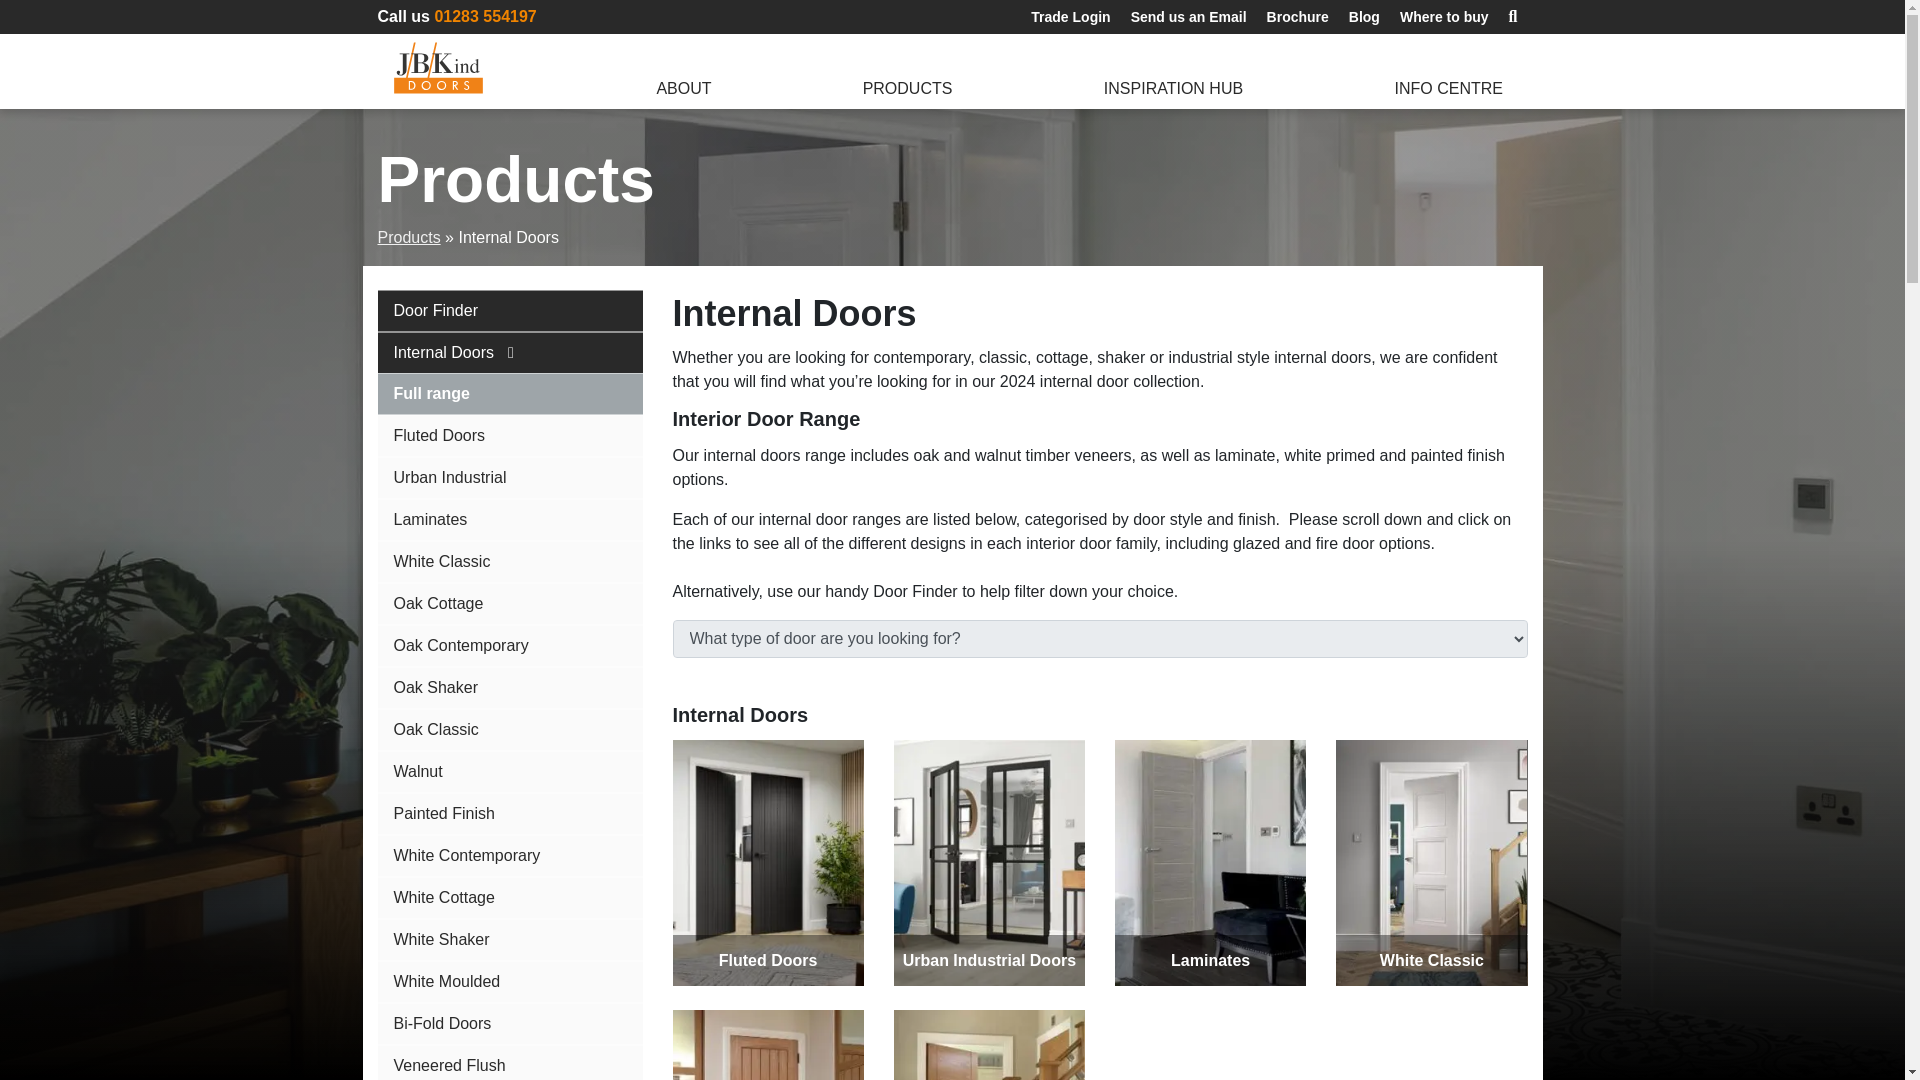  Describe the element at coordinates (1070, 18) in the screenshot. I see `Trade Login` at that location.